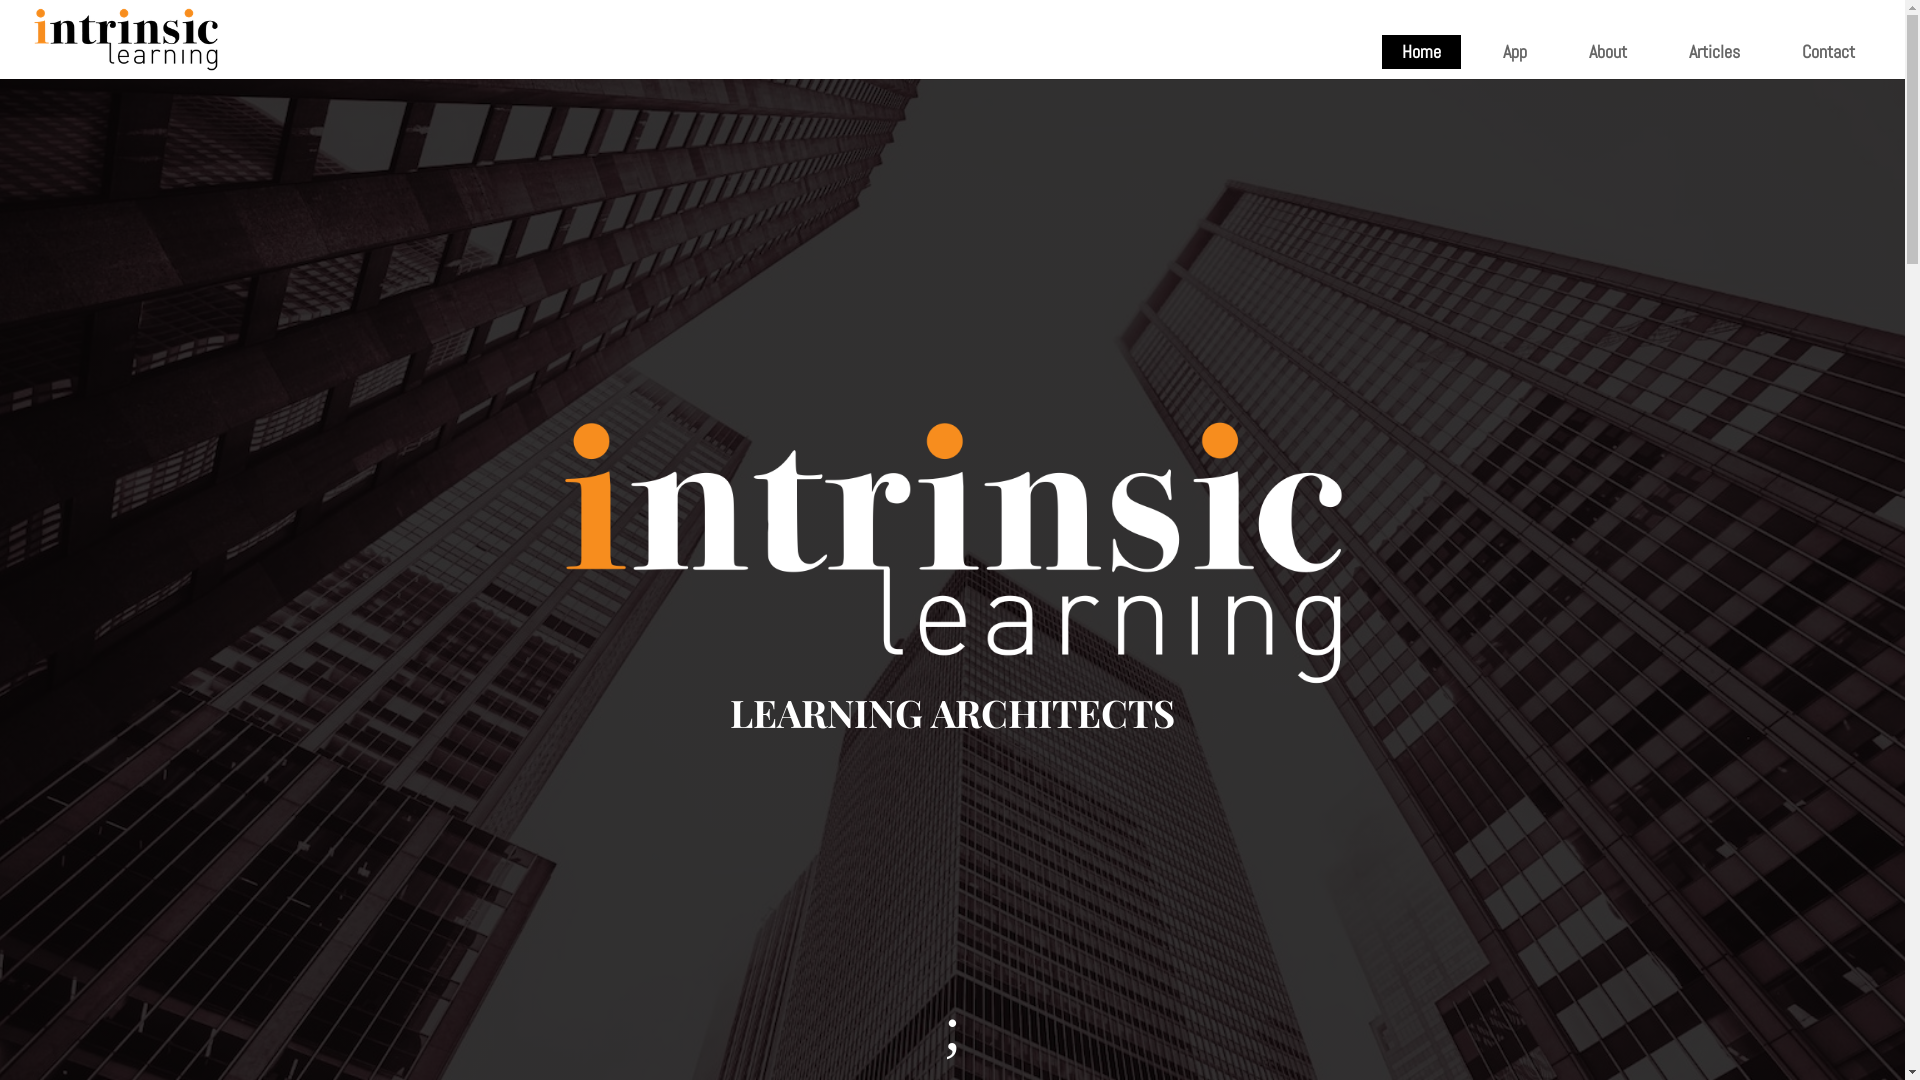  Describe the element at coordinates (1828, 52) in the screenshot. I see `Contact` at that location.